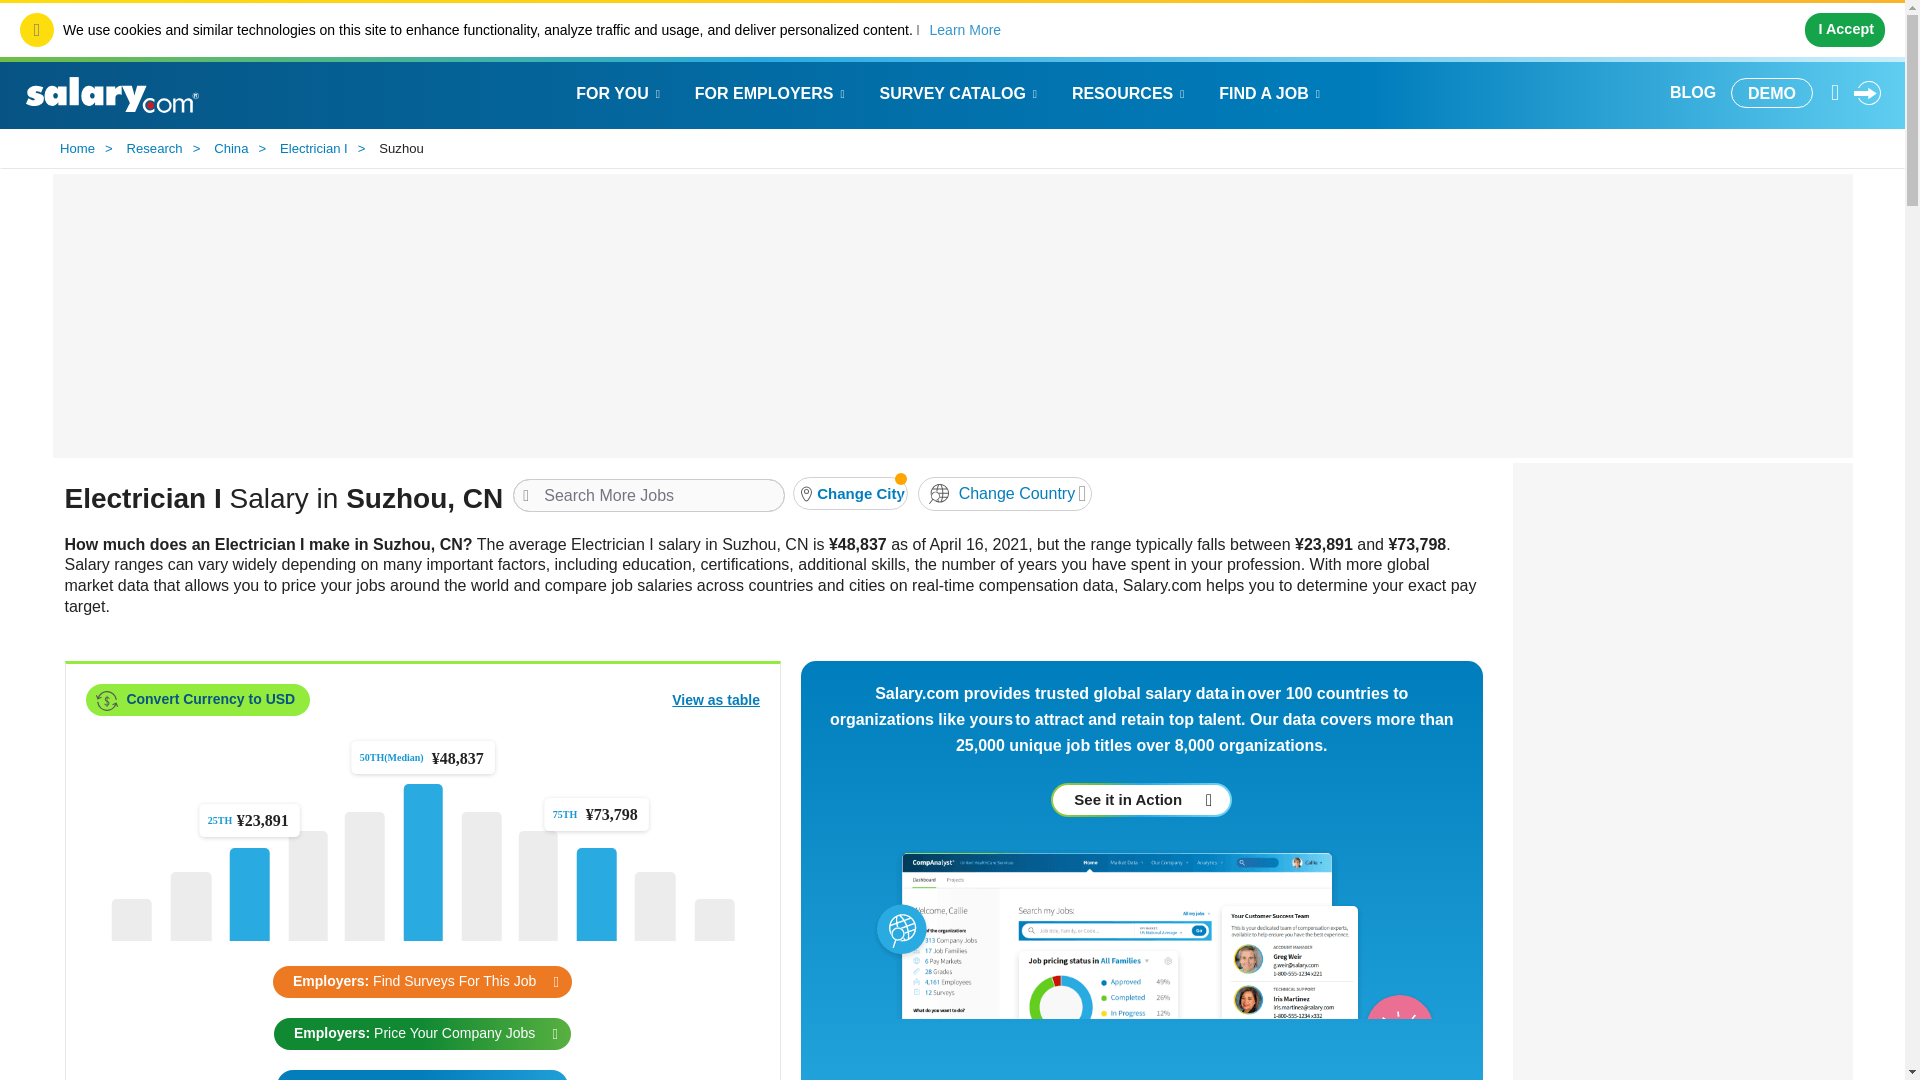 This screenshot has height=1080, width=1920. I want to click on BLOG, so click(1693, 92).